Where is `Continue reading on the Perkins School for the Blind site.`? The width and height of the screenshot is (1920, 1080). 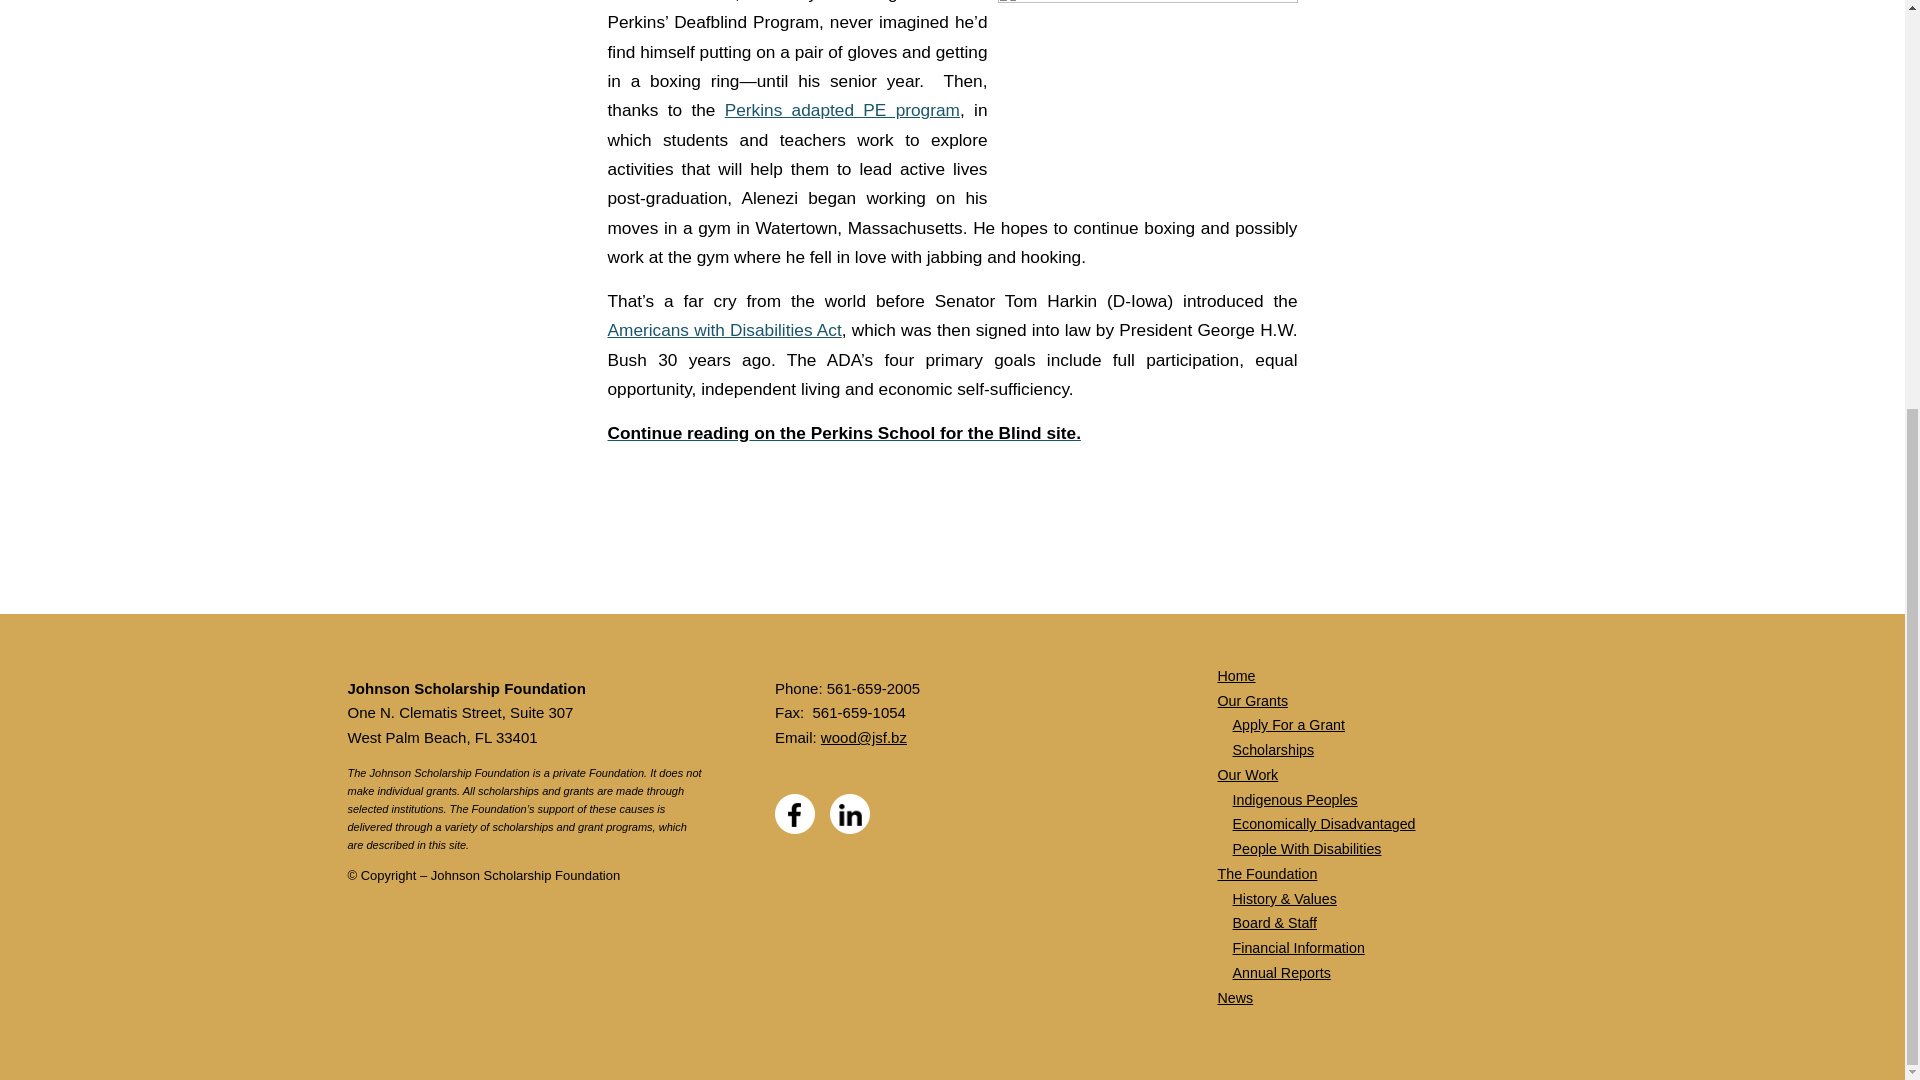
Continue reading on the Perkins School for the Blind site. is located at coordinates (844, 432).